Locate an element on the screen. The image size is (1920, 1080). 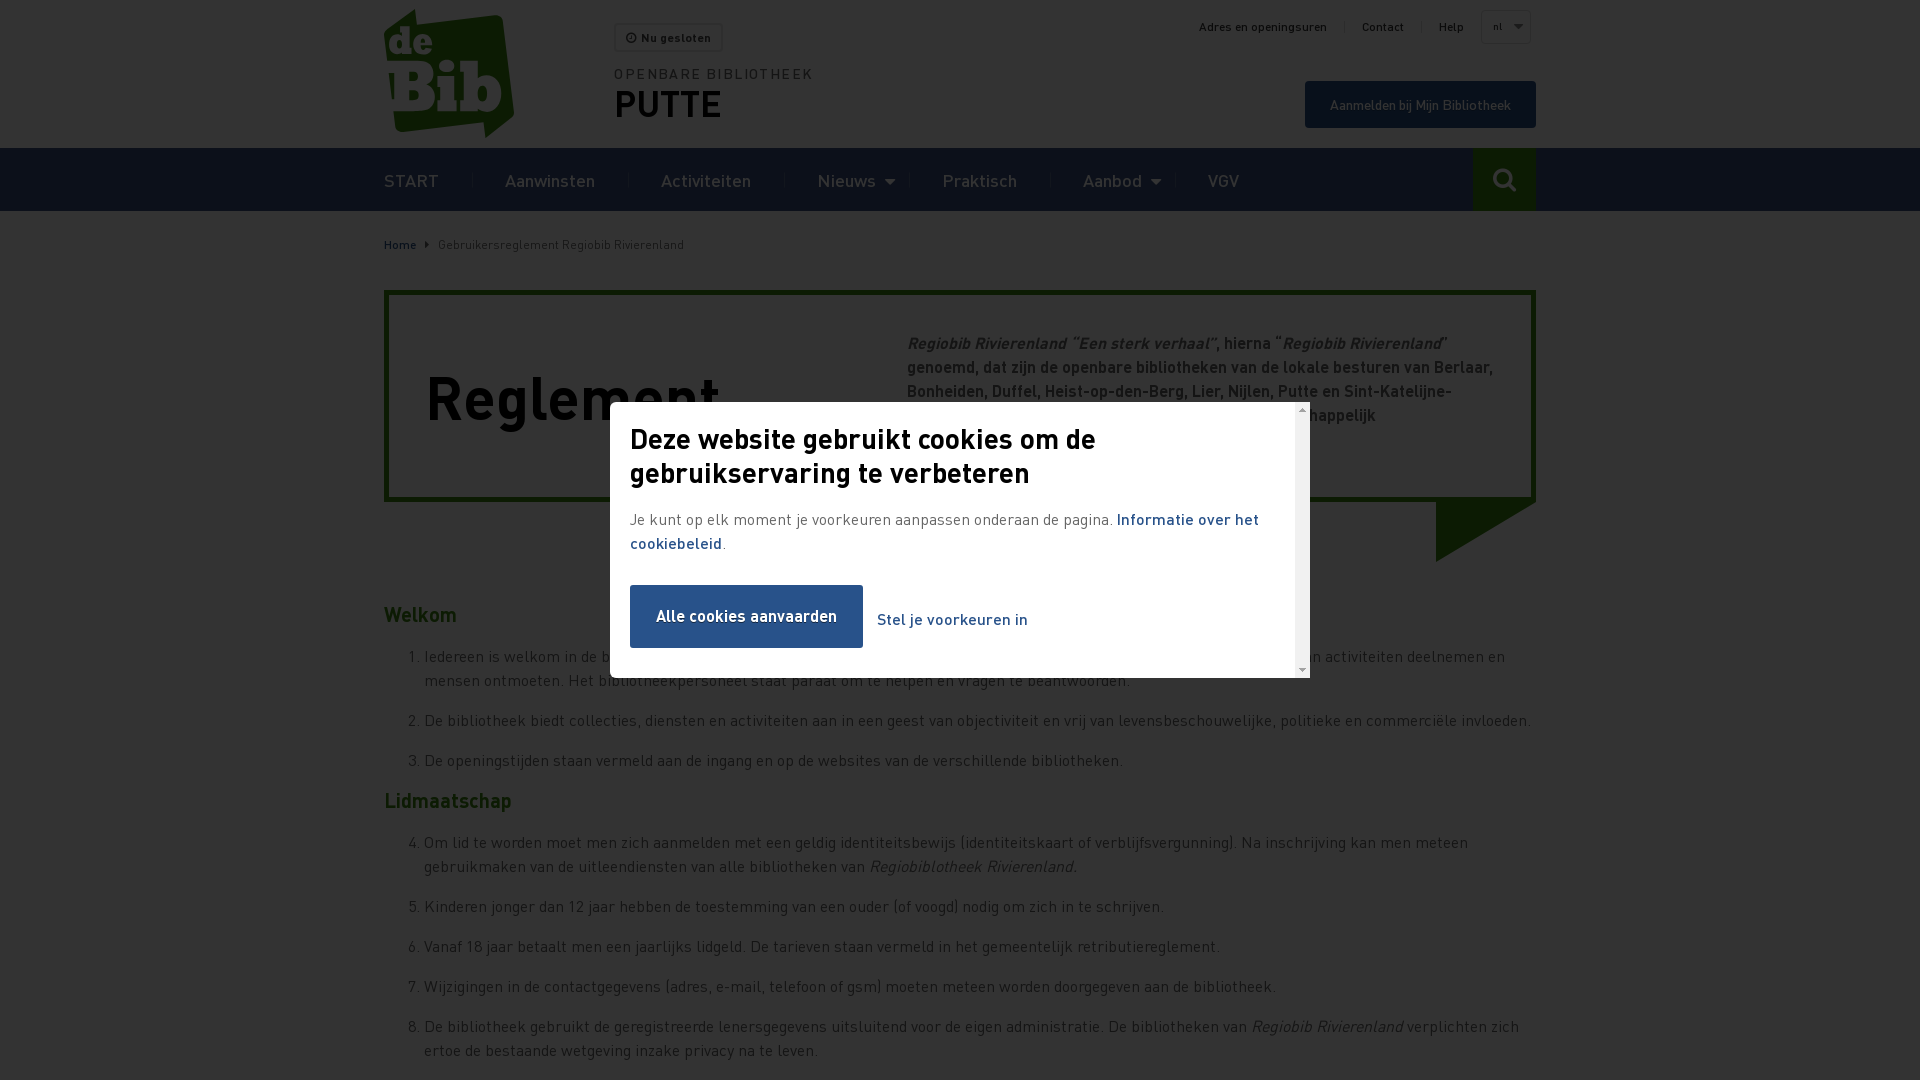
Alle cookies aanvaarden is located at coordinates (746, 616).